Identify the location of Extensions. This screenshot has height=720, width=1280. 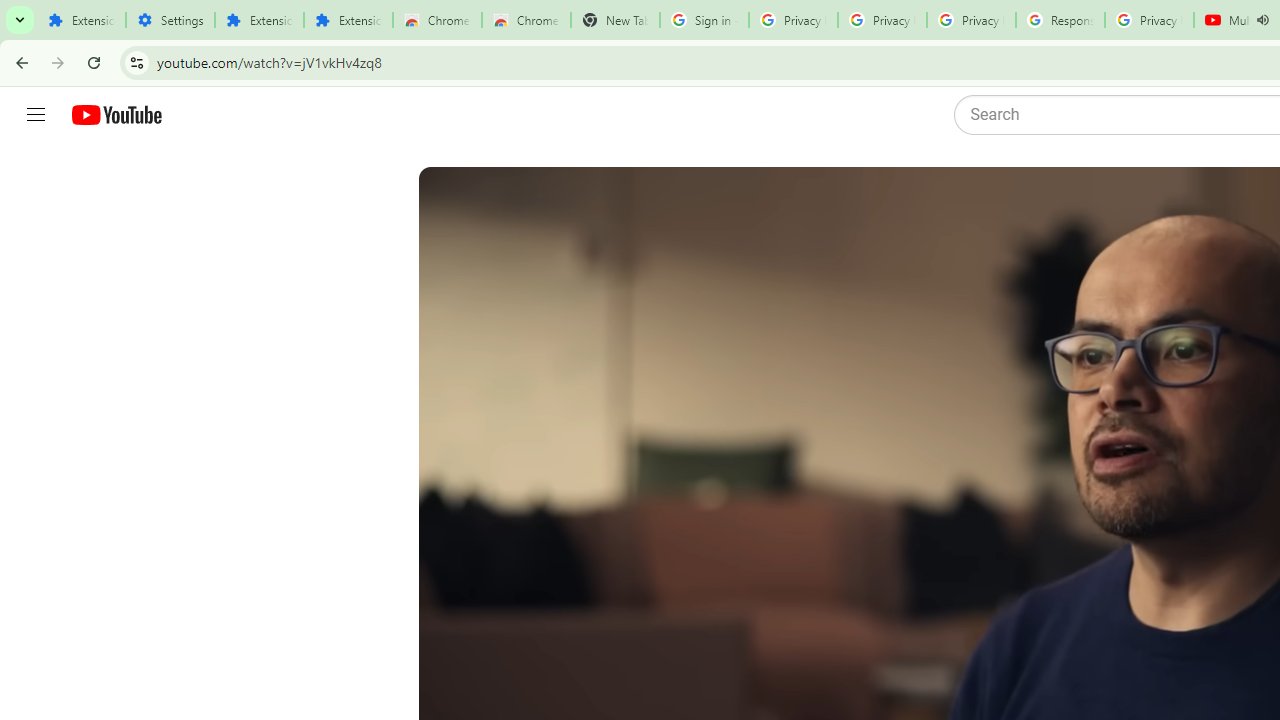
(81, 20).